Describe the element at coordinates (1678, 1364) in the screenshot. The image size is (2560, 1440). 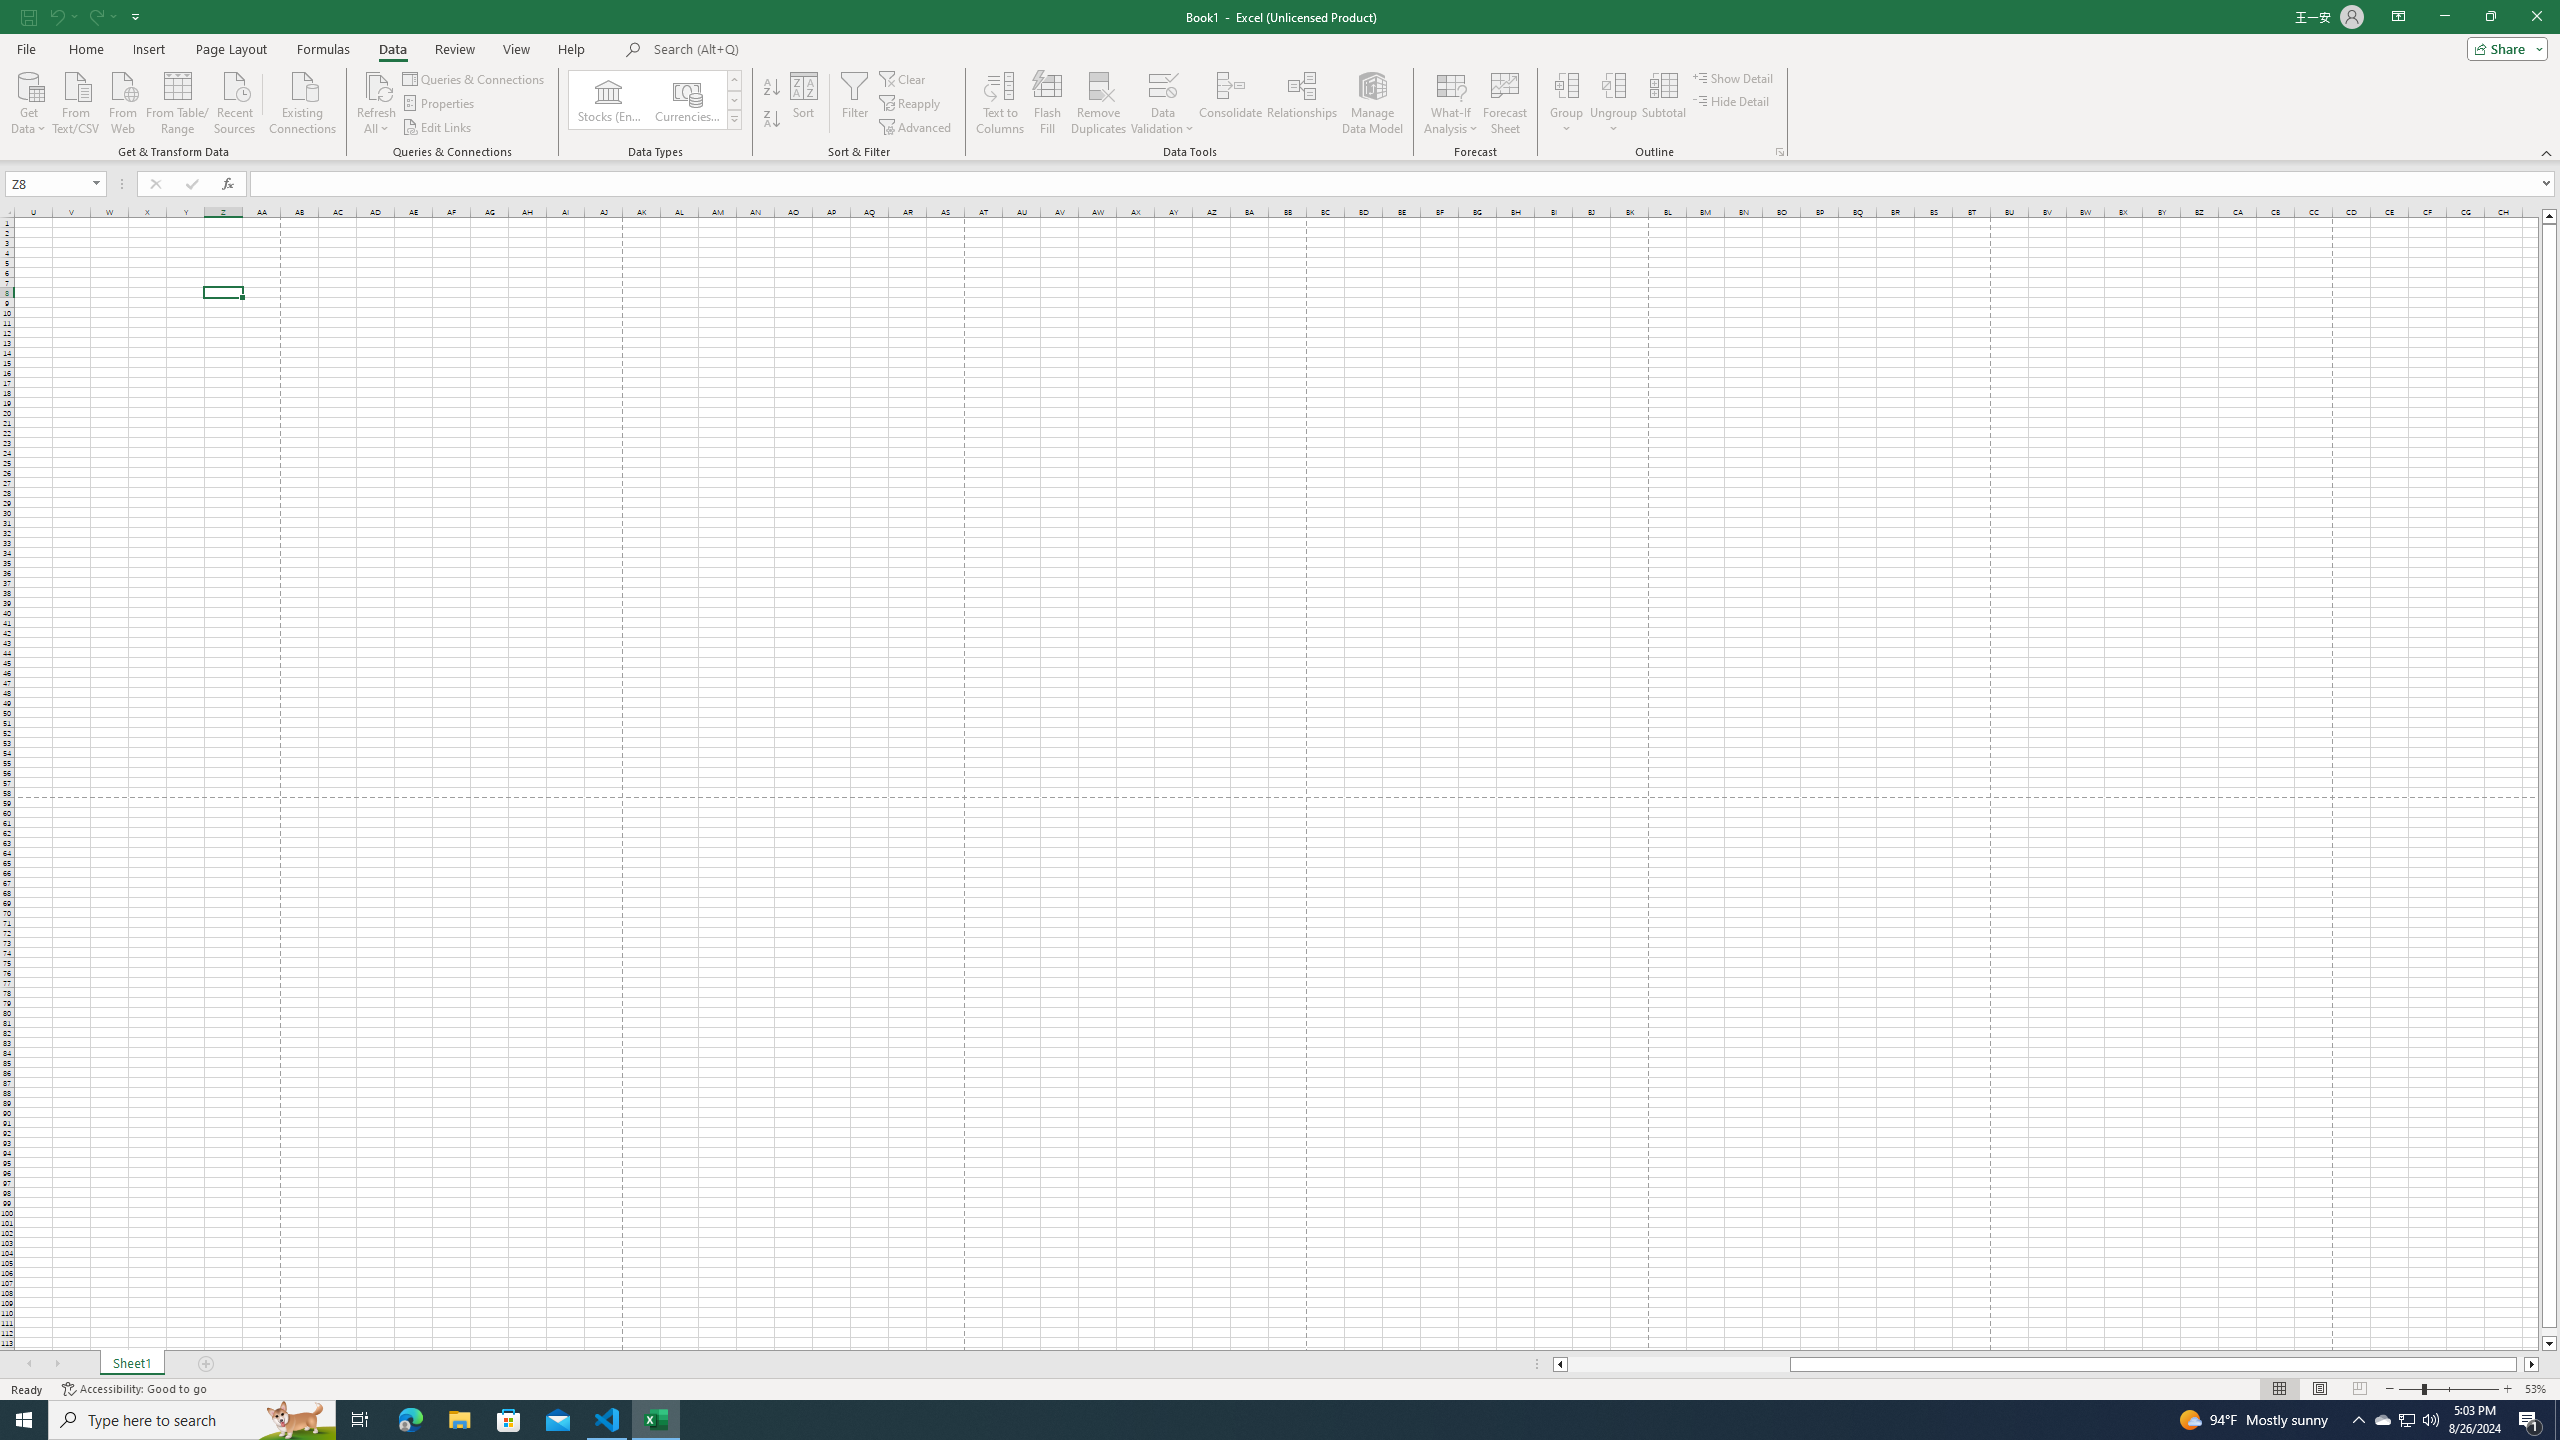
I see `Page left` at that location.